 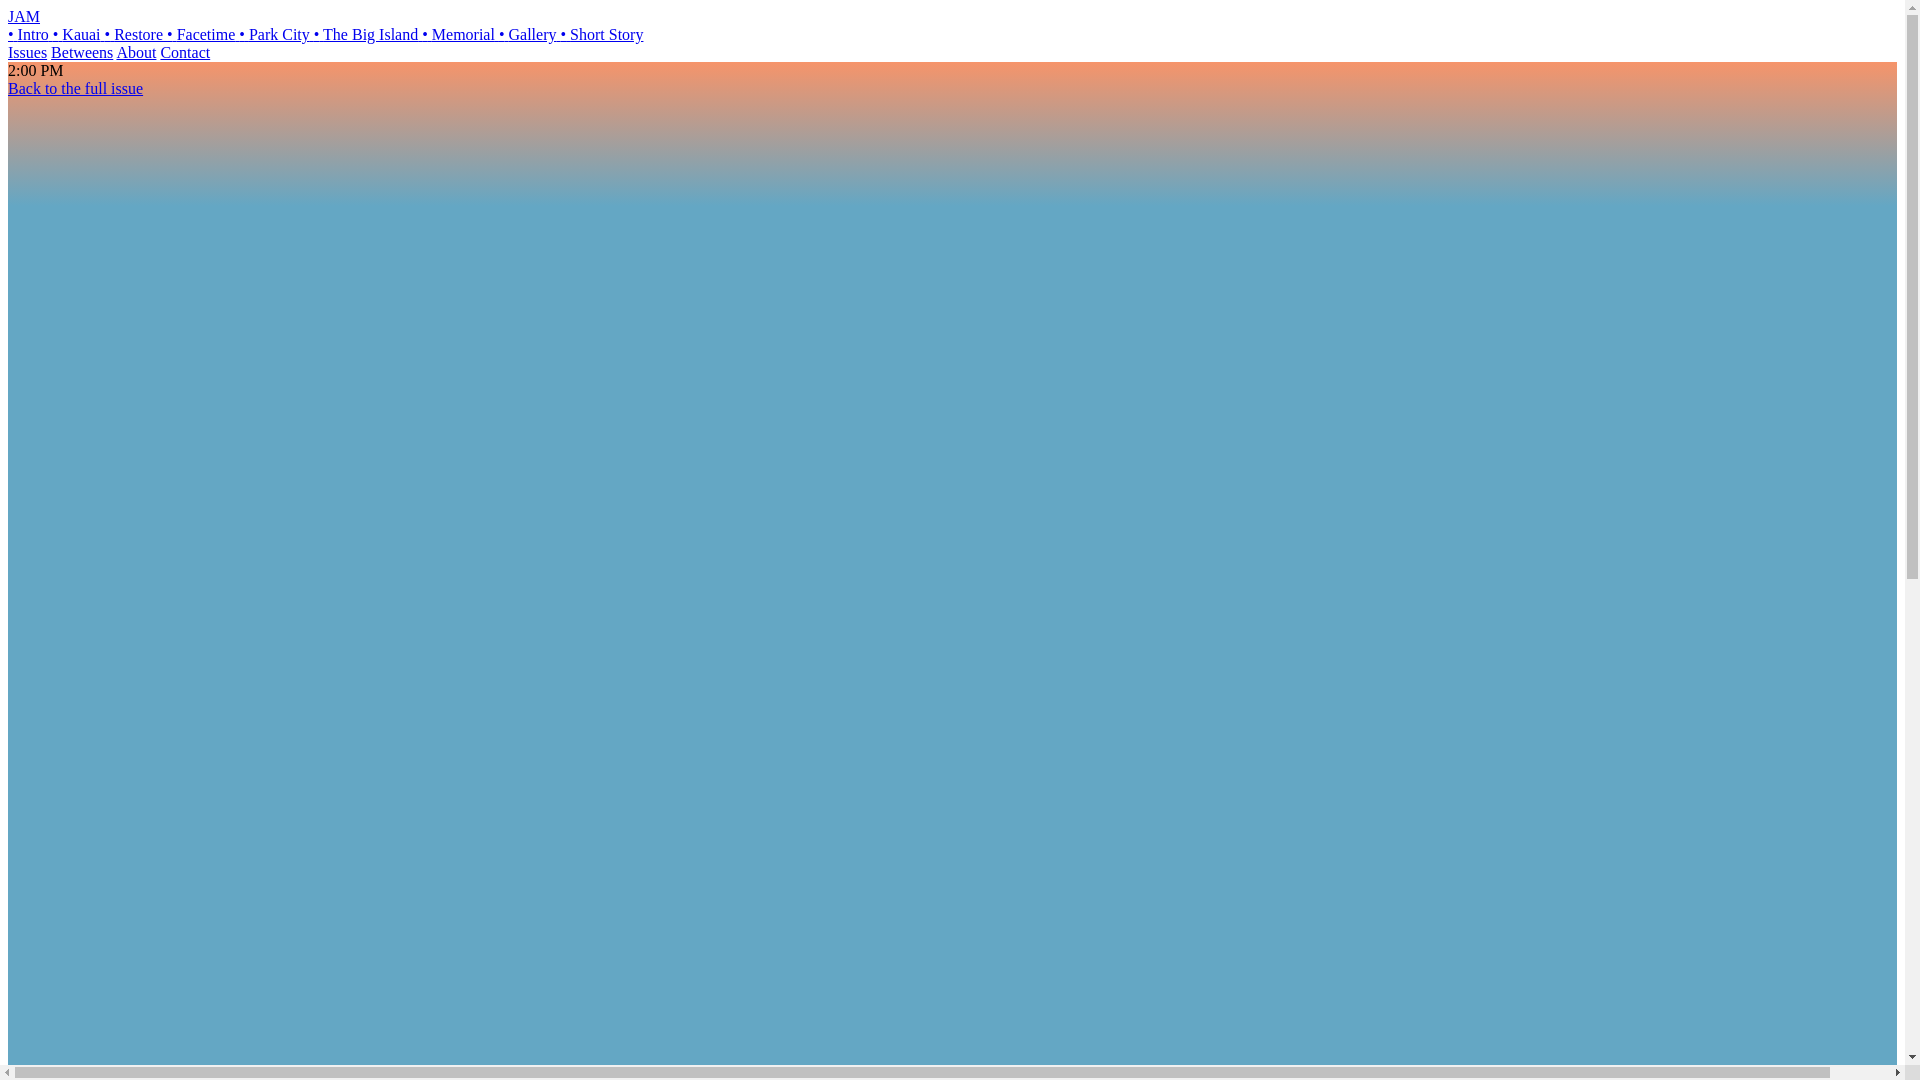 I want to click on Issues, so click(x=26, y=52).